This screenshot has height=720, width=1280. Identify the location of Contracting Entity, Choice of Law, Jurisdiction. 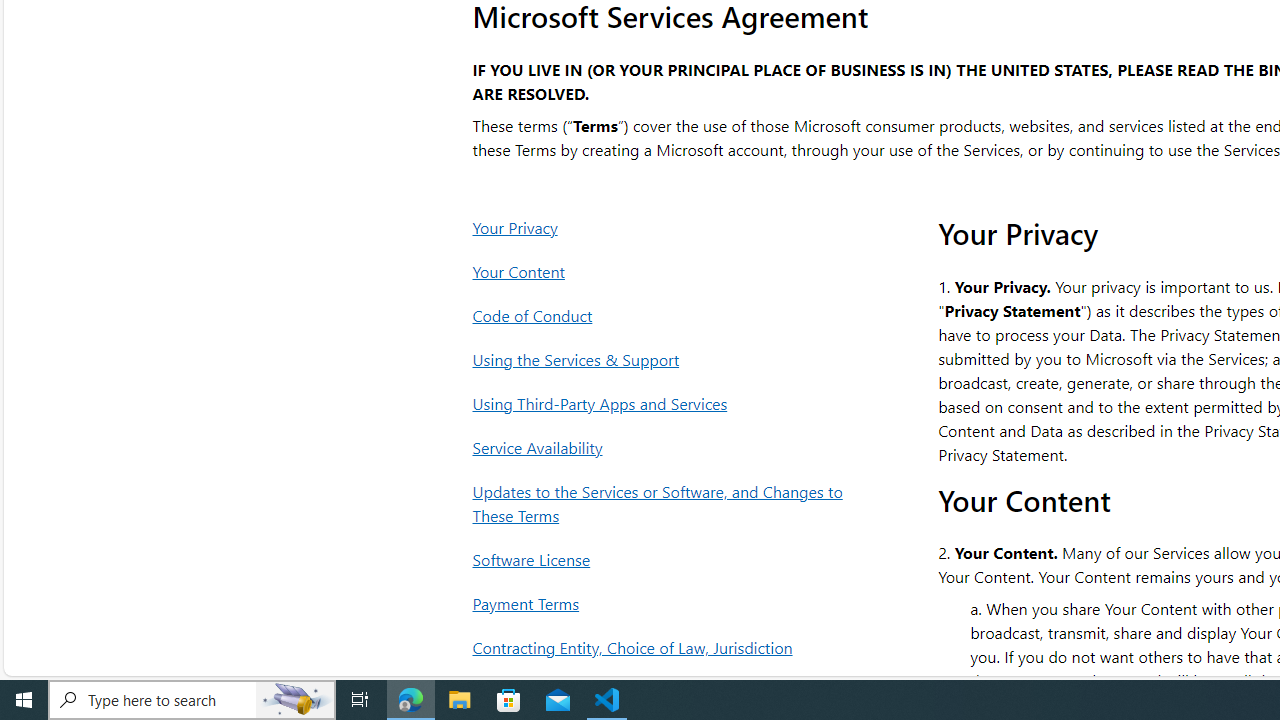
(664, 648).